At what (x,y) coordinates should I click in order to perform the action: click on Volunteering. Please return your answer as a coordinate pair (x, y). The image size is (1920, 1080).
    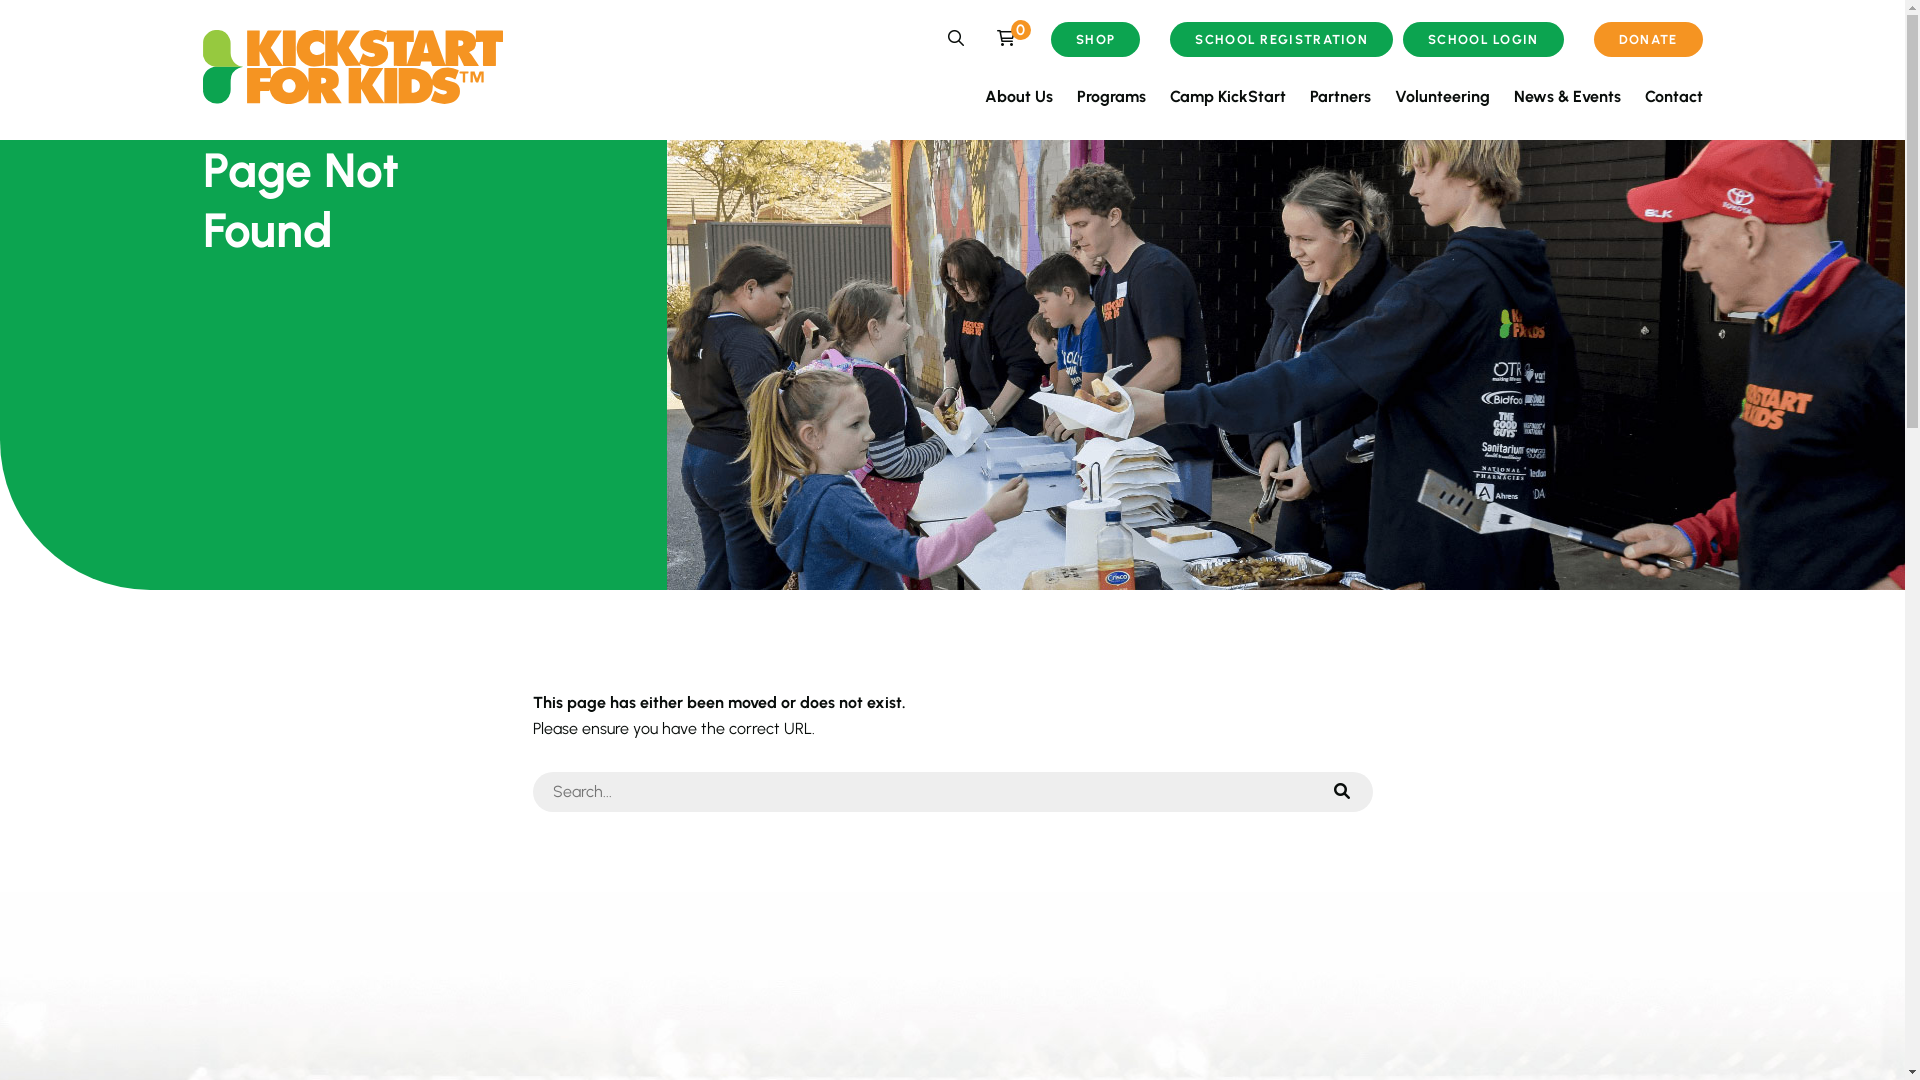
    Looking at the image, I should click on (1442, 96).